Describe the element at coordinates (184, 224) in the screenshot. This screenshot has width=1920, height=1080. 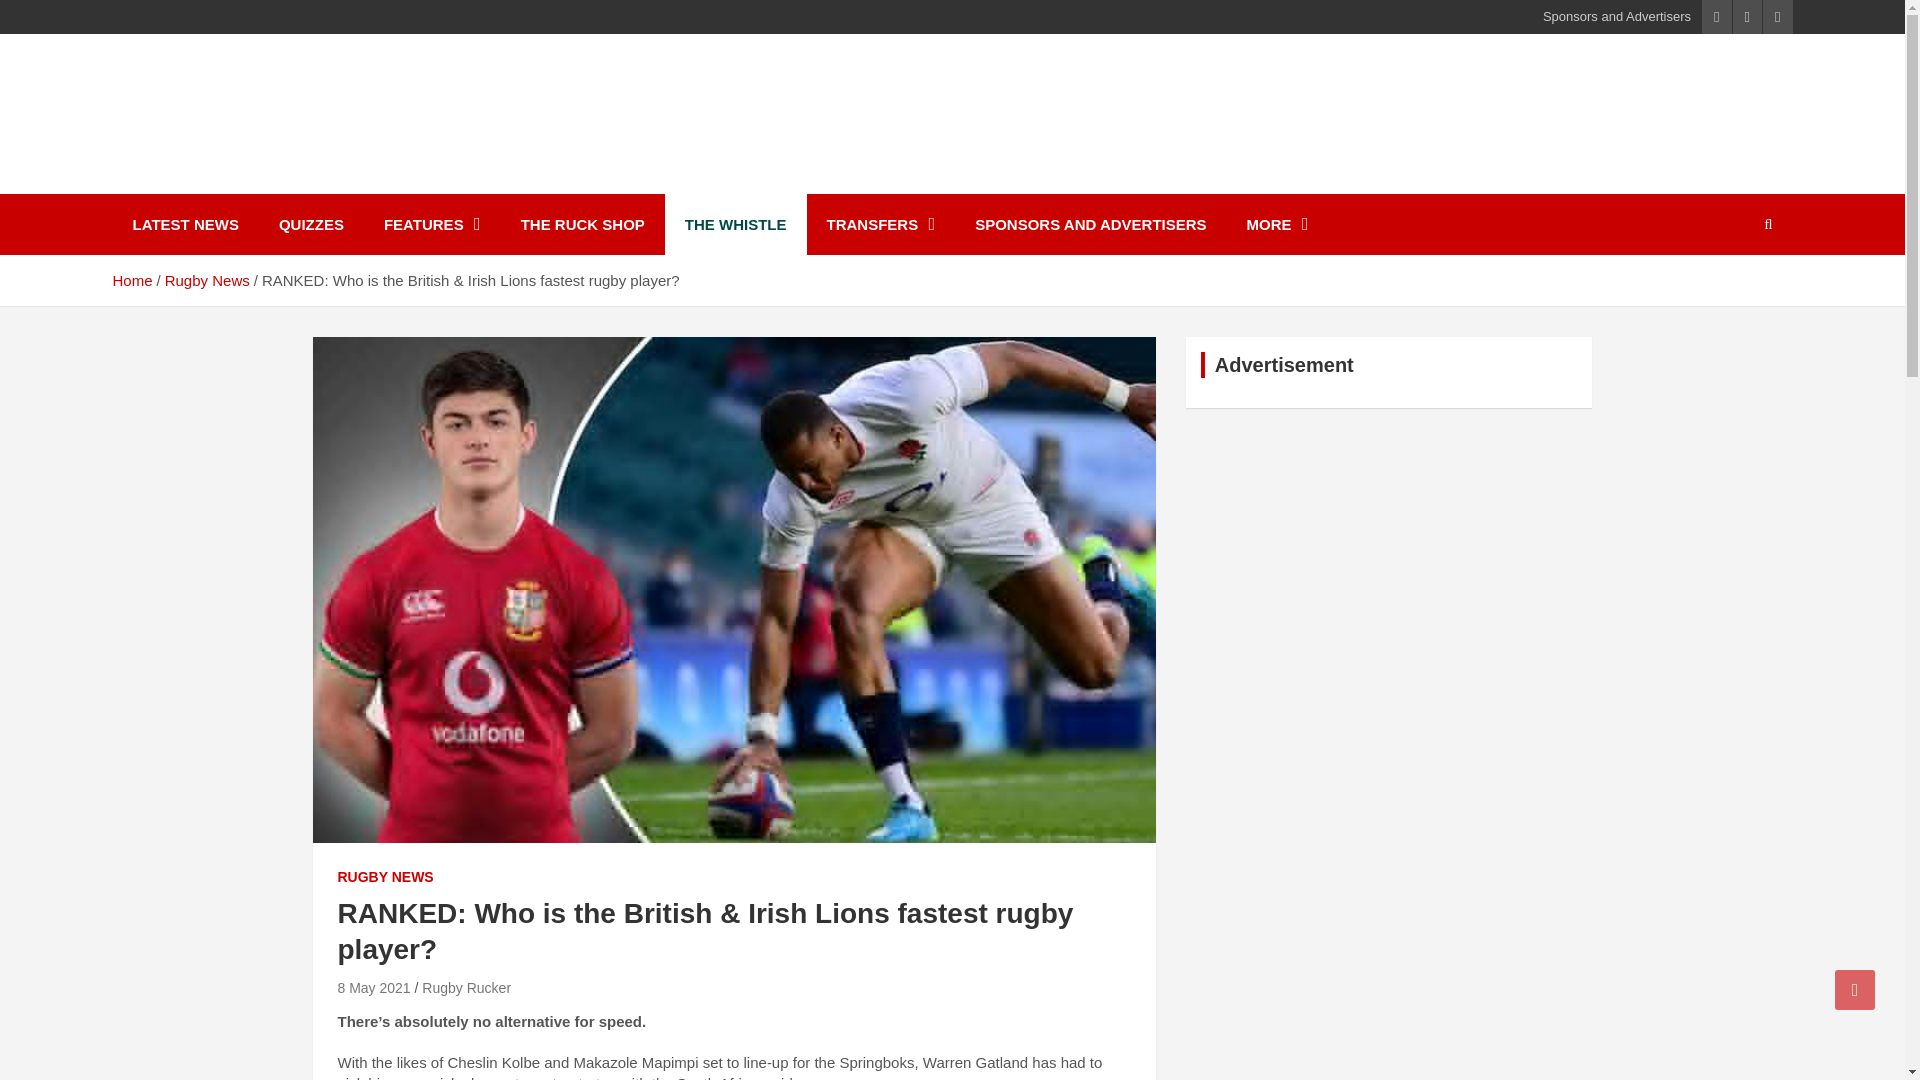
I see `LATEST NEWS` at that location.